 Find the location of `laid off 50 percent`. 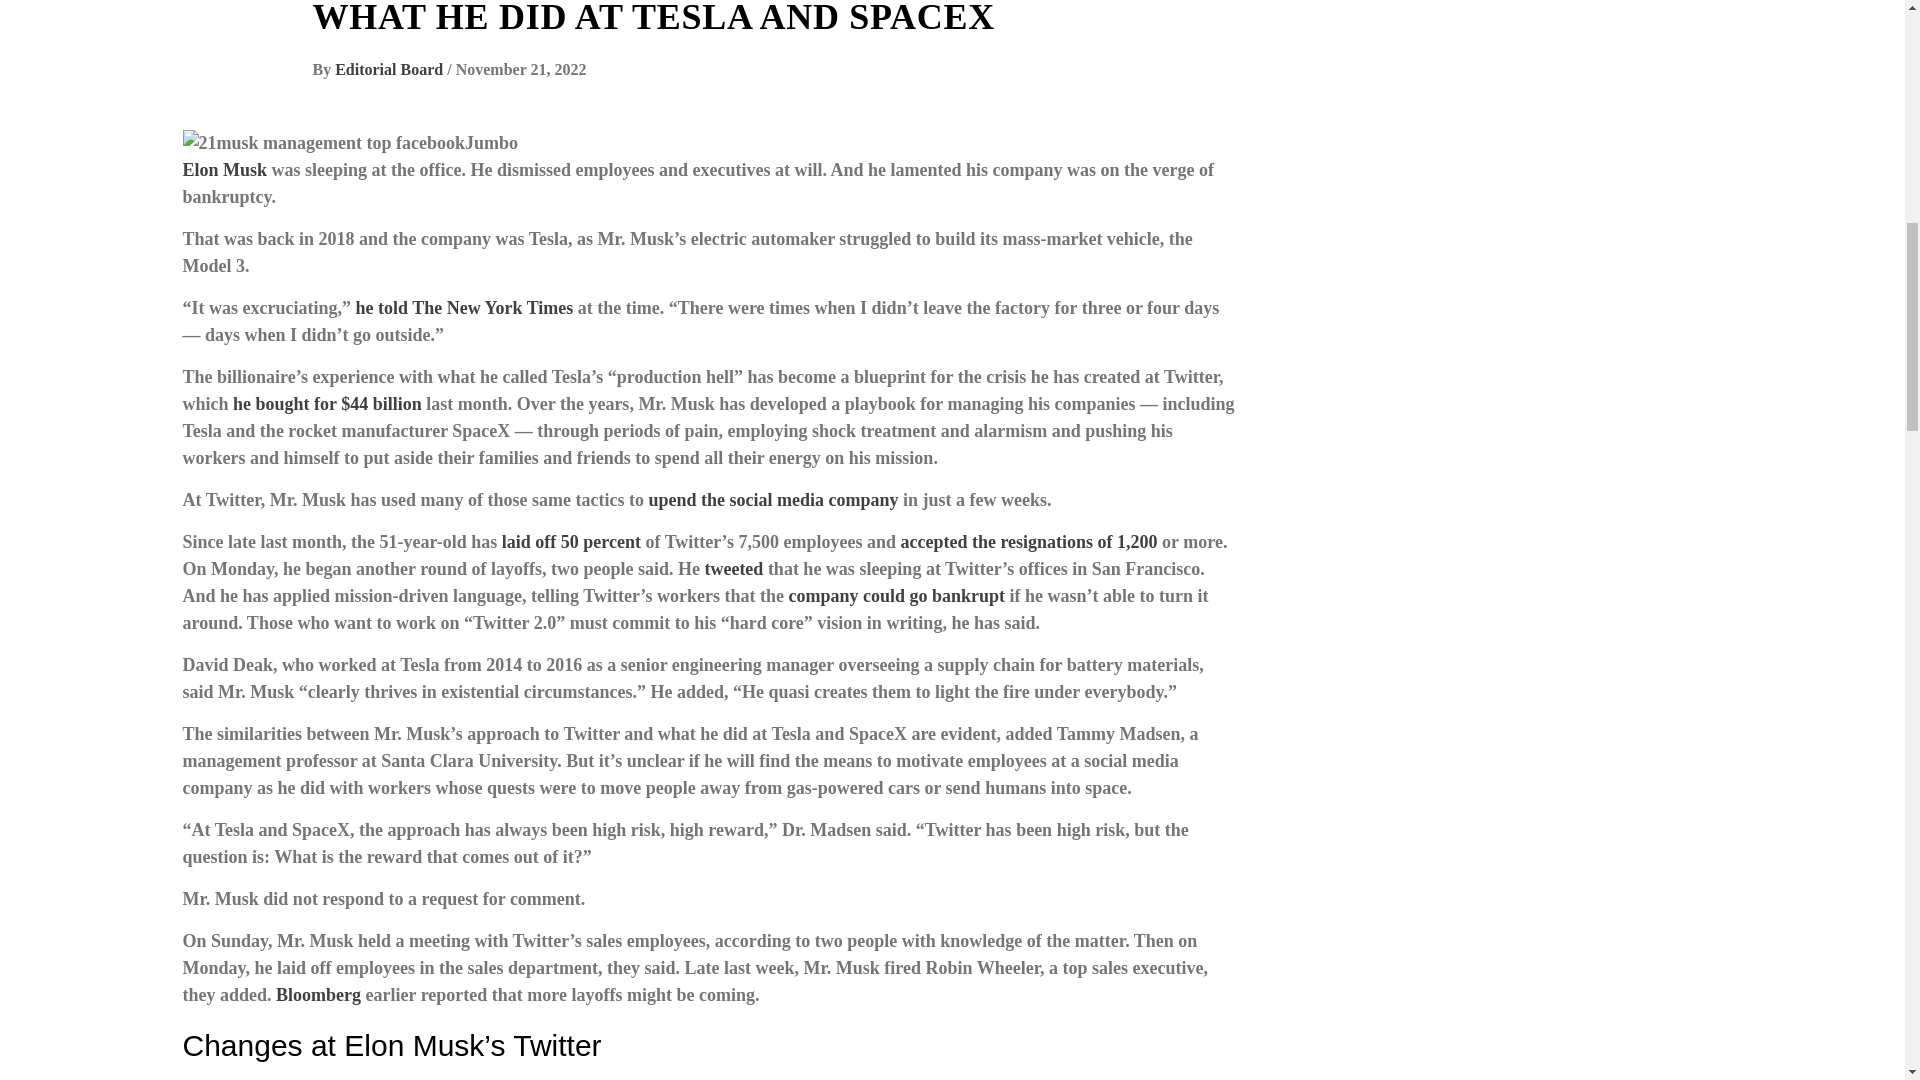

laid off 50 percent is located at coordinates (571, 542).